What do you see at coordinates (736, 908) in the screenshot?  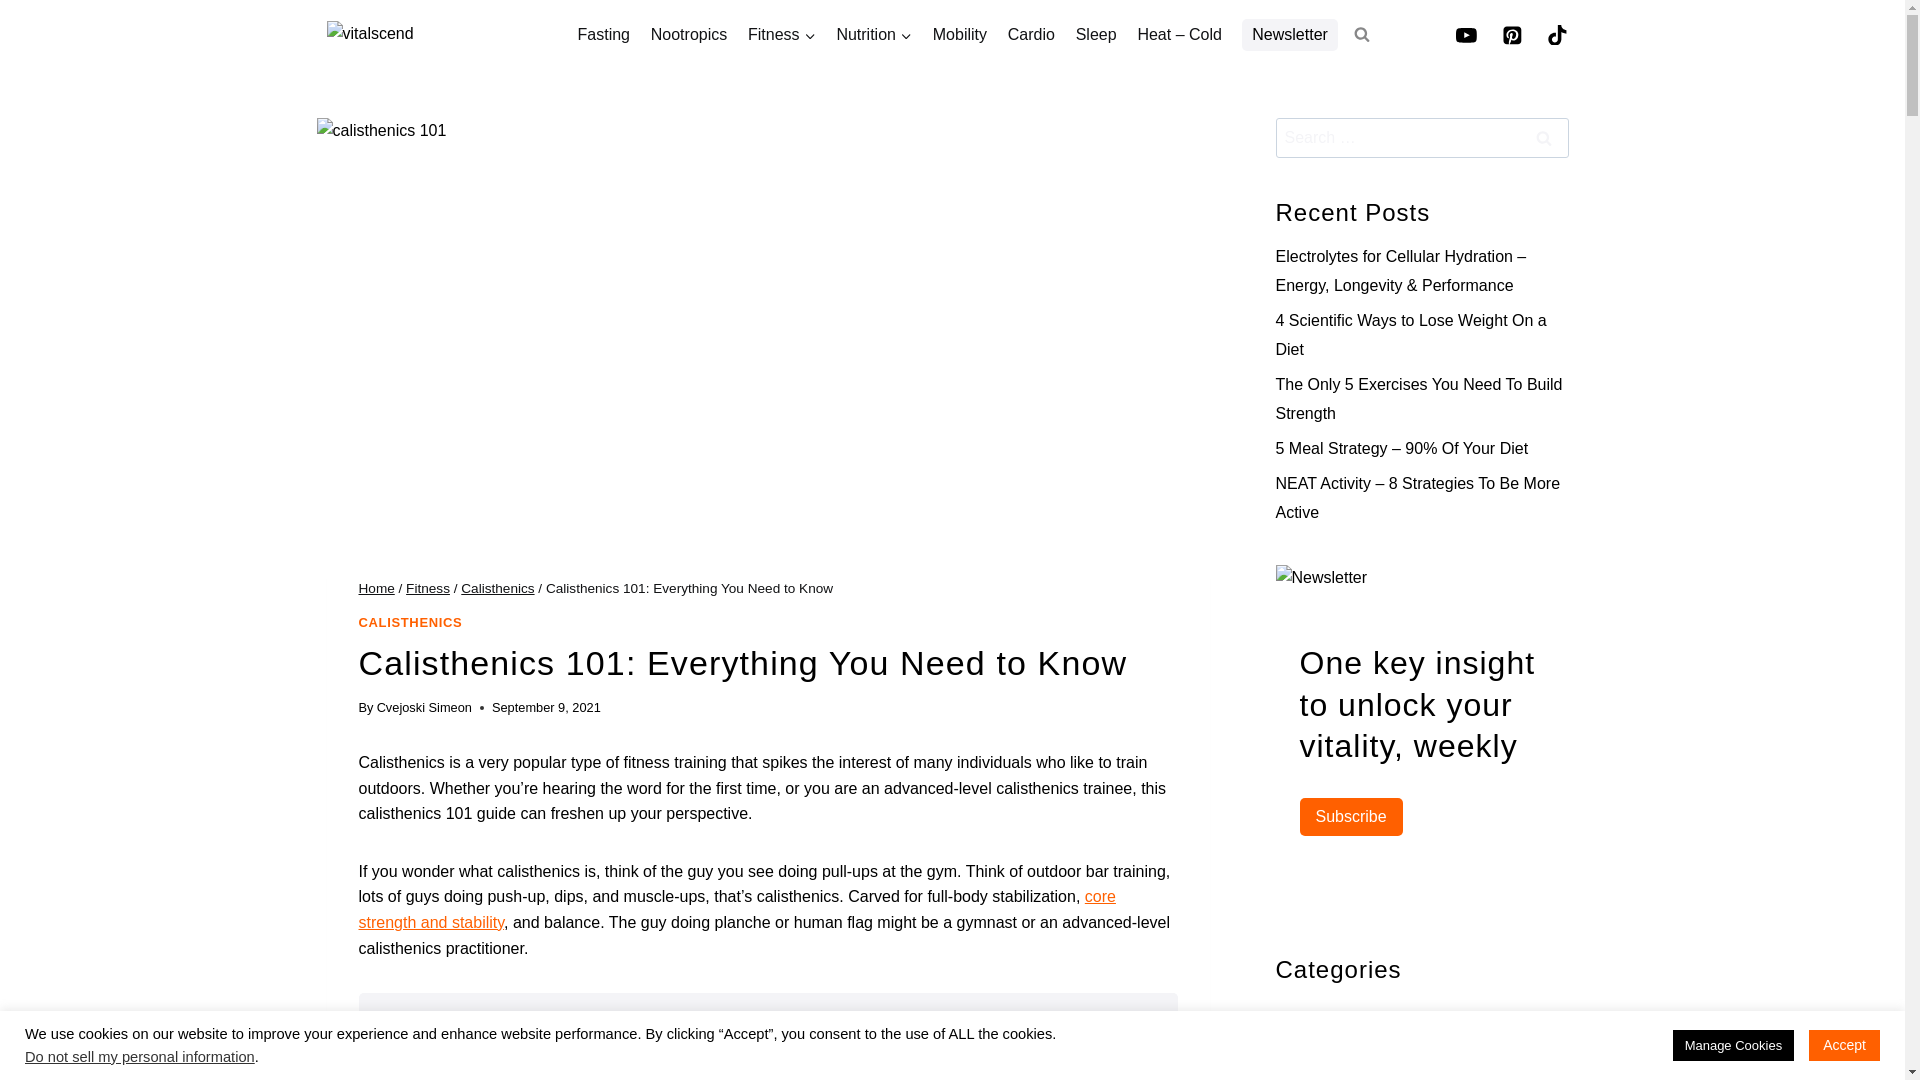 I see `core strength and stability` at bounding box center [736, 908].